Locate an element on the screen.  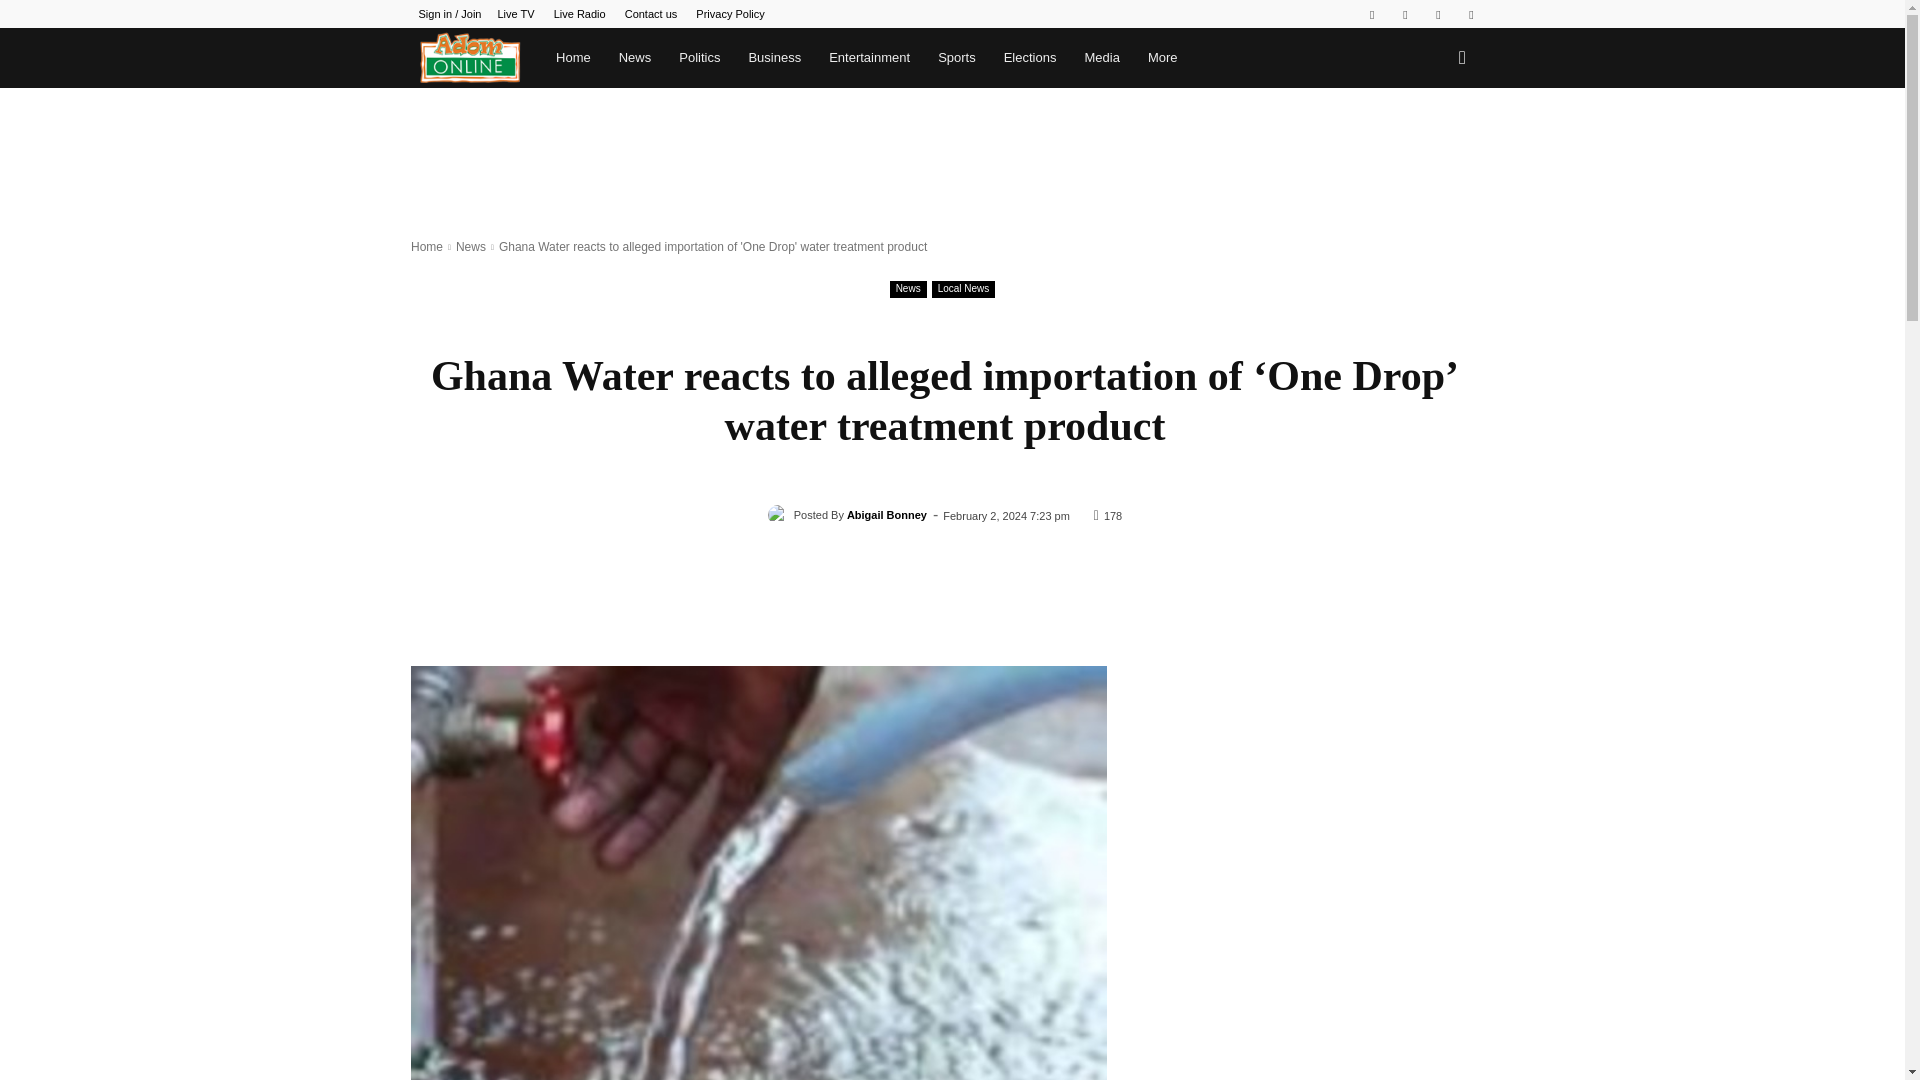
Live Radio is located at coordinates (580, 14).